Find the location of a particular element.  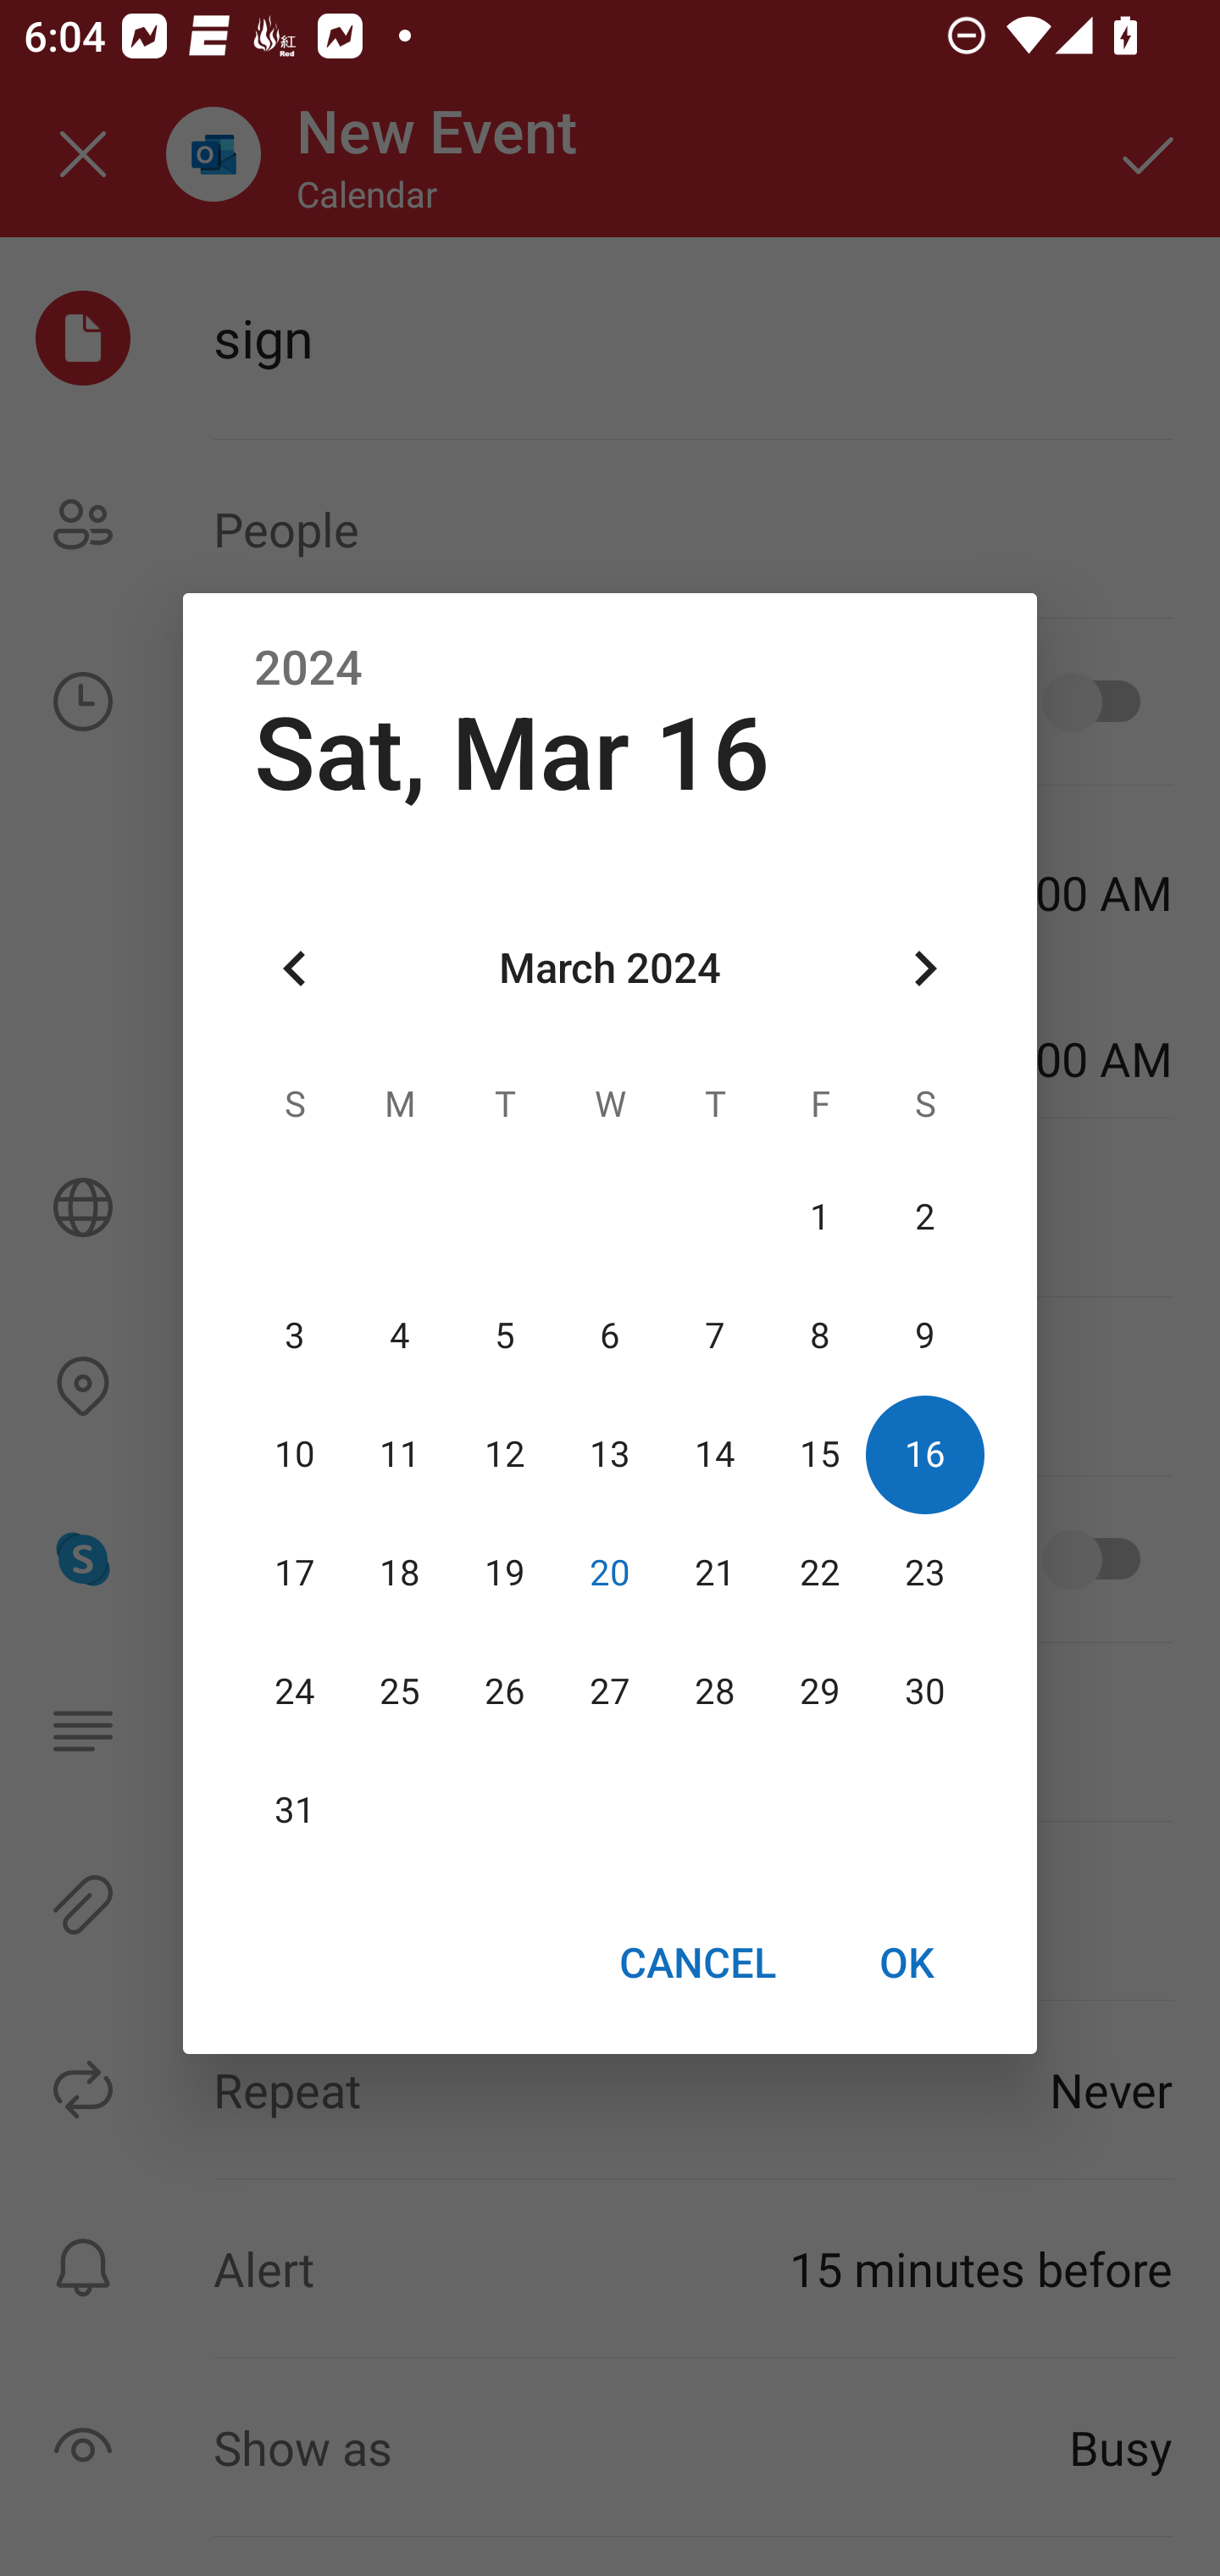

14 14 March 2024 is located at coordinates (714, 1455).